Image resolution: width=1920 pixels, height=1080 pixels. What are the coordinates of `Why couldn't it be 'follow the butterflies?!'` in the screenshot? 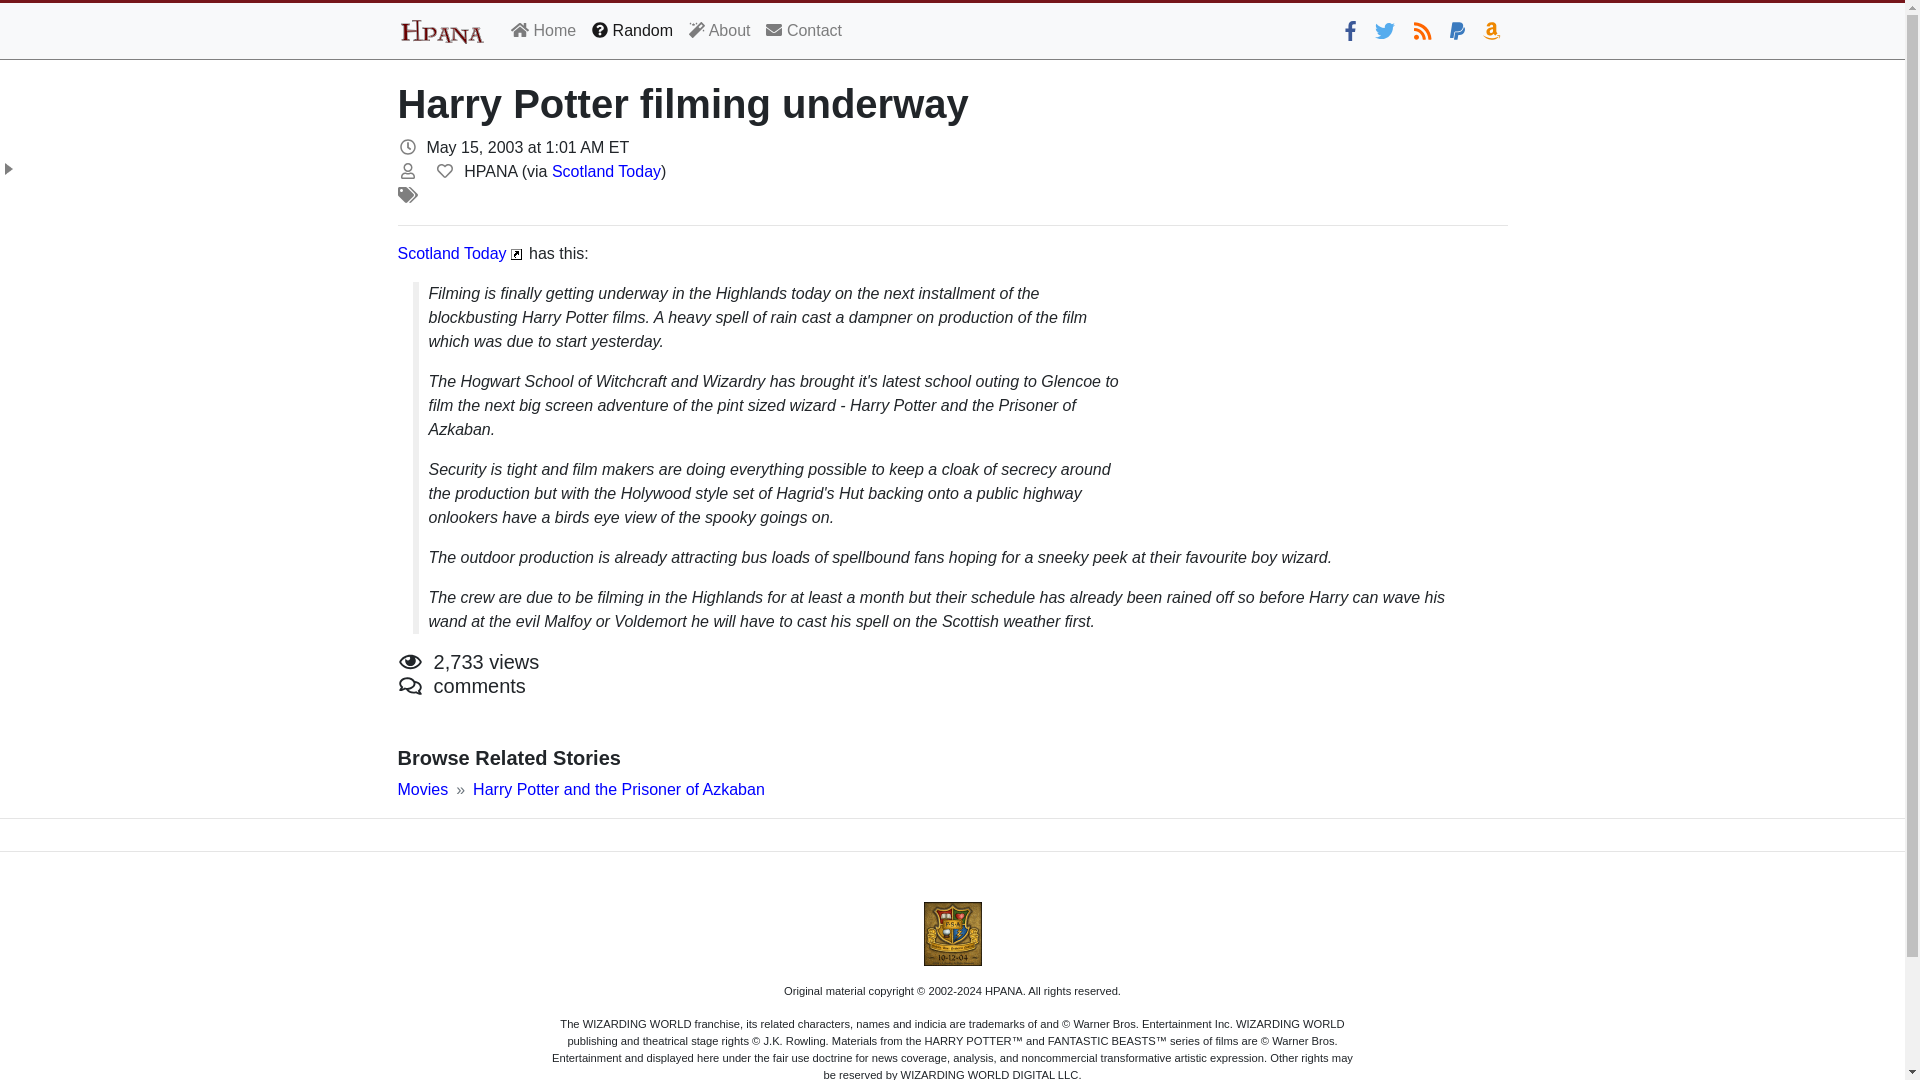 It's located at (1384, 31).